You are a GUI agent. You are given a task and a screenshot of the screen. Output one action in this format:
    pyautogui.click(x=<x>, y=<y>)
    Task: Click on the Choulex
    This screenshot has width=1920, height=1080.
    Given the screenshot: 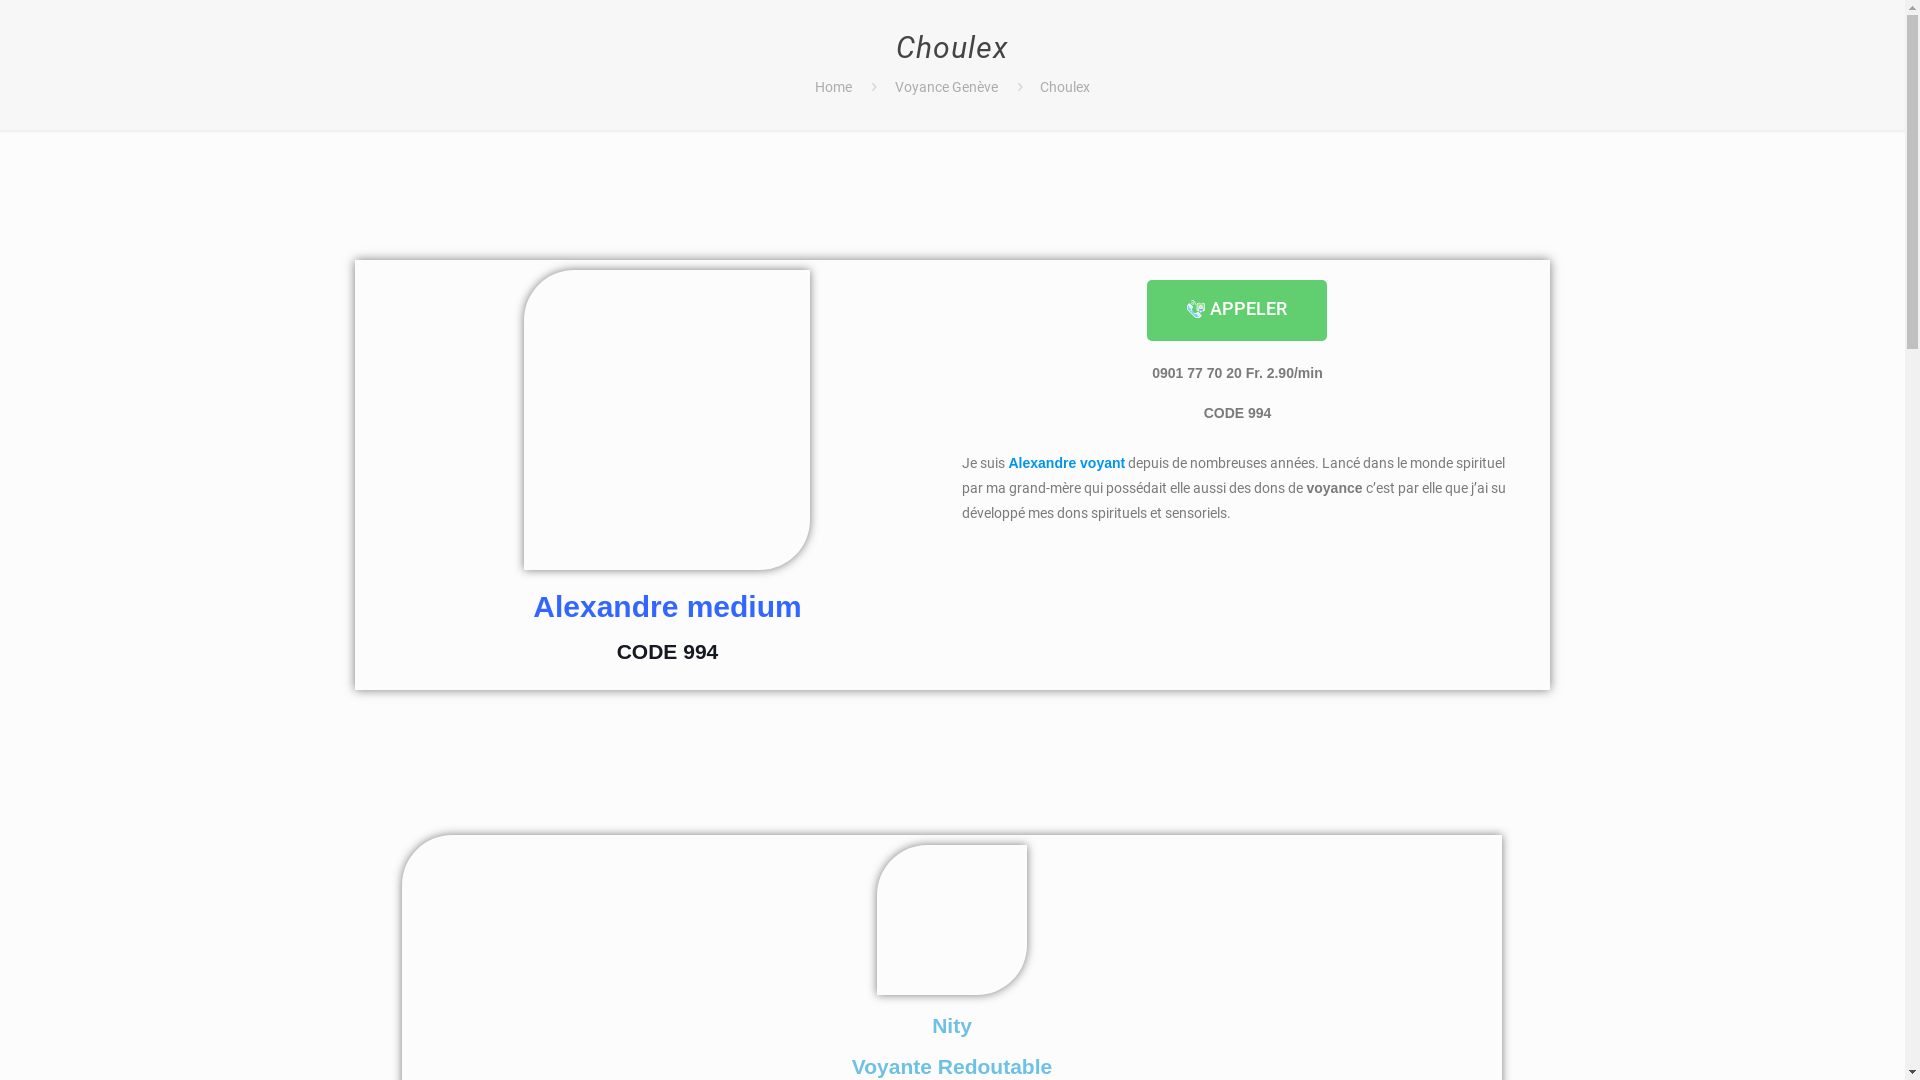 What is the action you would take?
    pyautogui.click(x=1065, y=87)
    